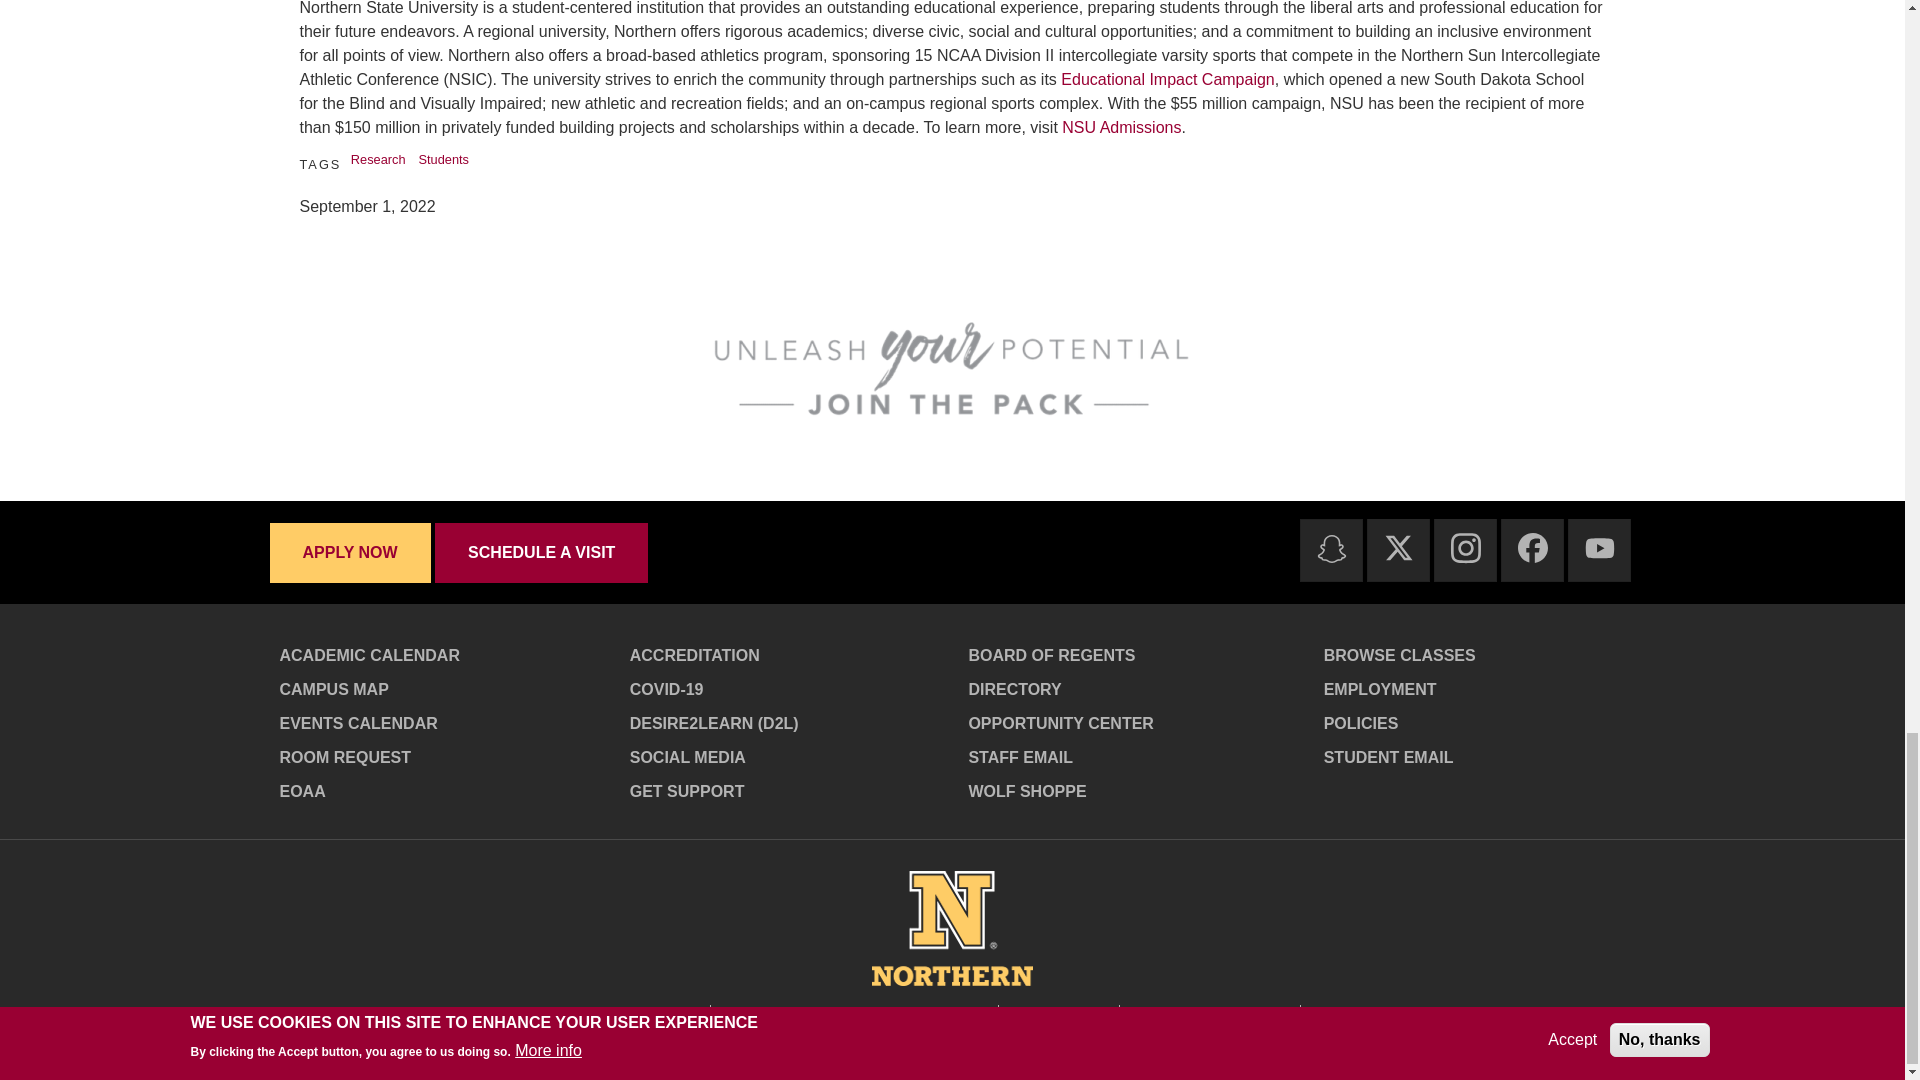  What do you see at coordinates (542, 552) in the screenshot?
I see `Schedule a Visit` at bounding box center [542, 552].